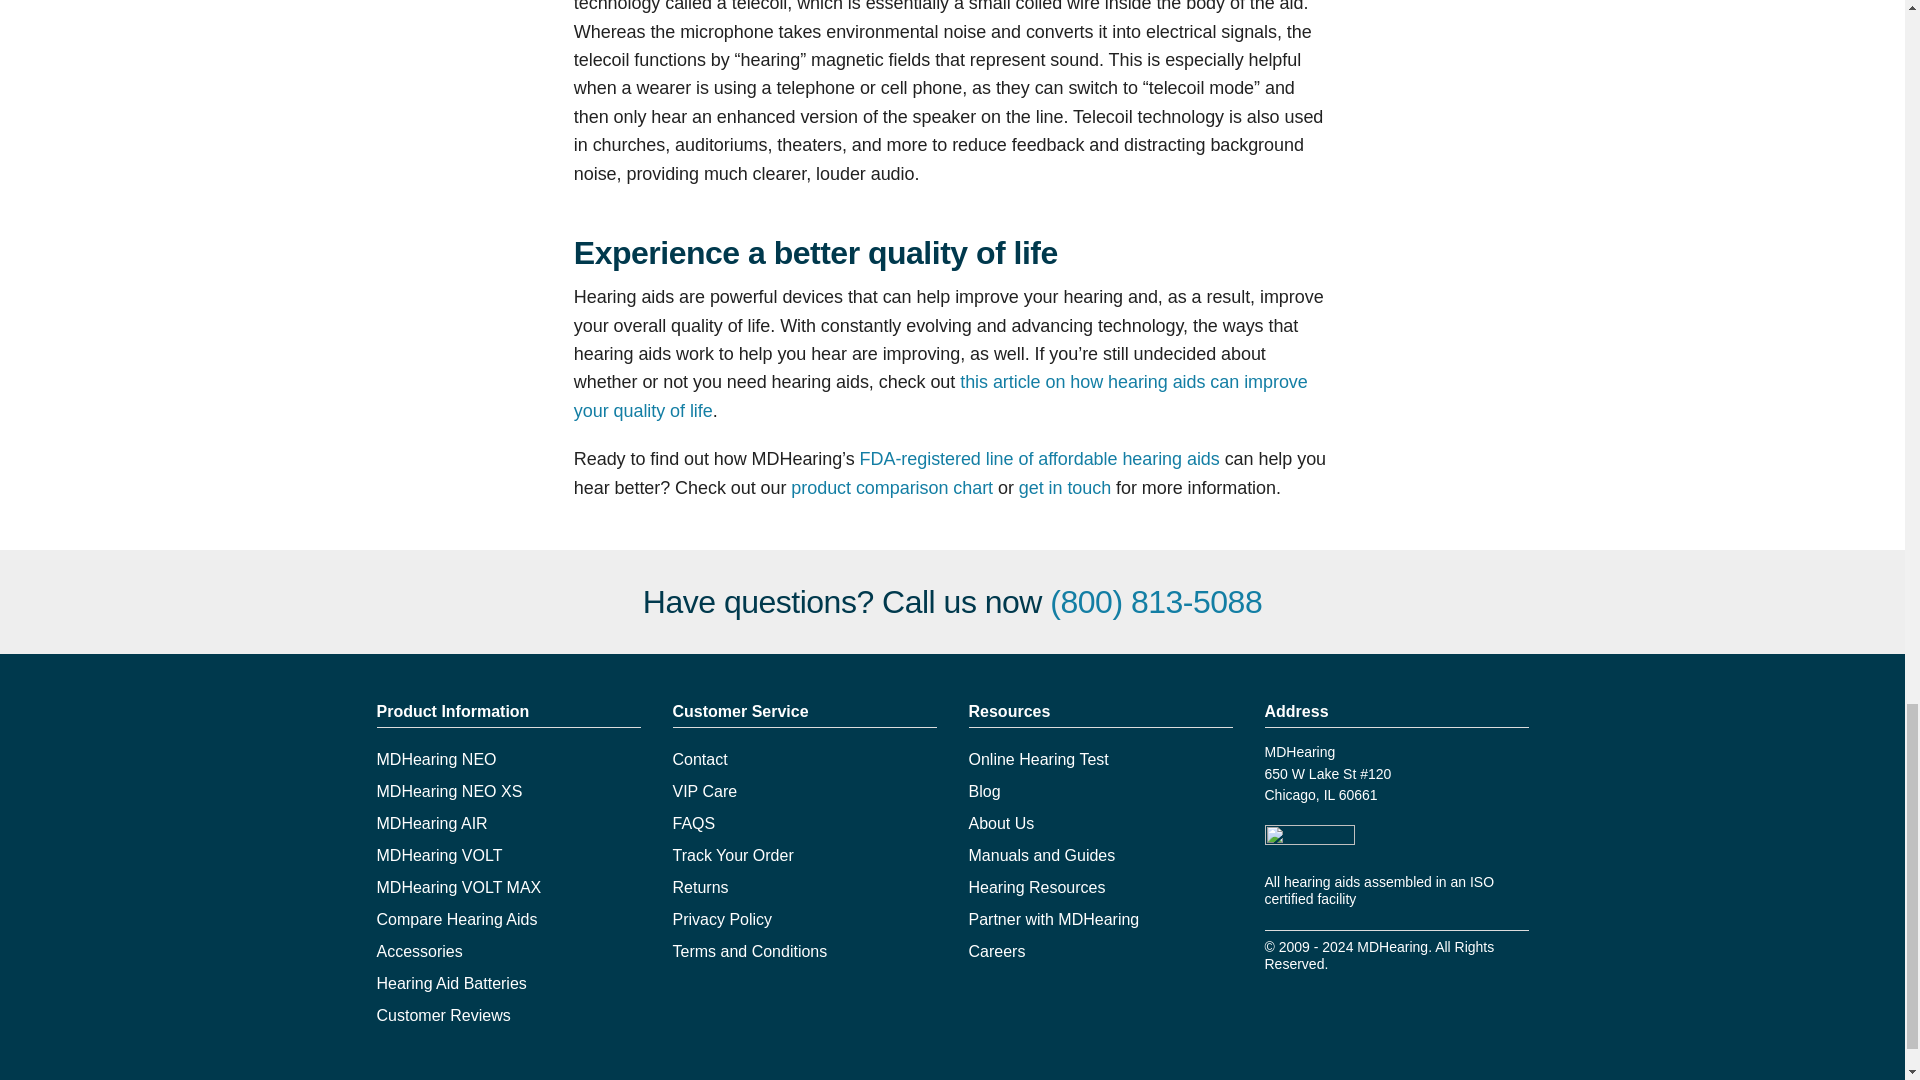 The height and width of the screenshot is (1080, 1920). What do you see at coordinates (456, 919) in the screenshot?
I see `Compare Hearing Aids` at bounding box center [456, 919].